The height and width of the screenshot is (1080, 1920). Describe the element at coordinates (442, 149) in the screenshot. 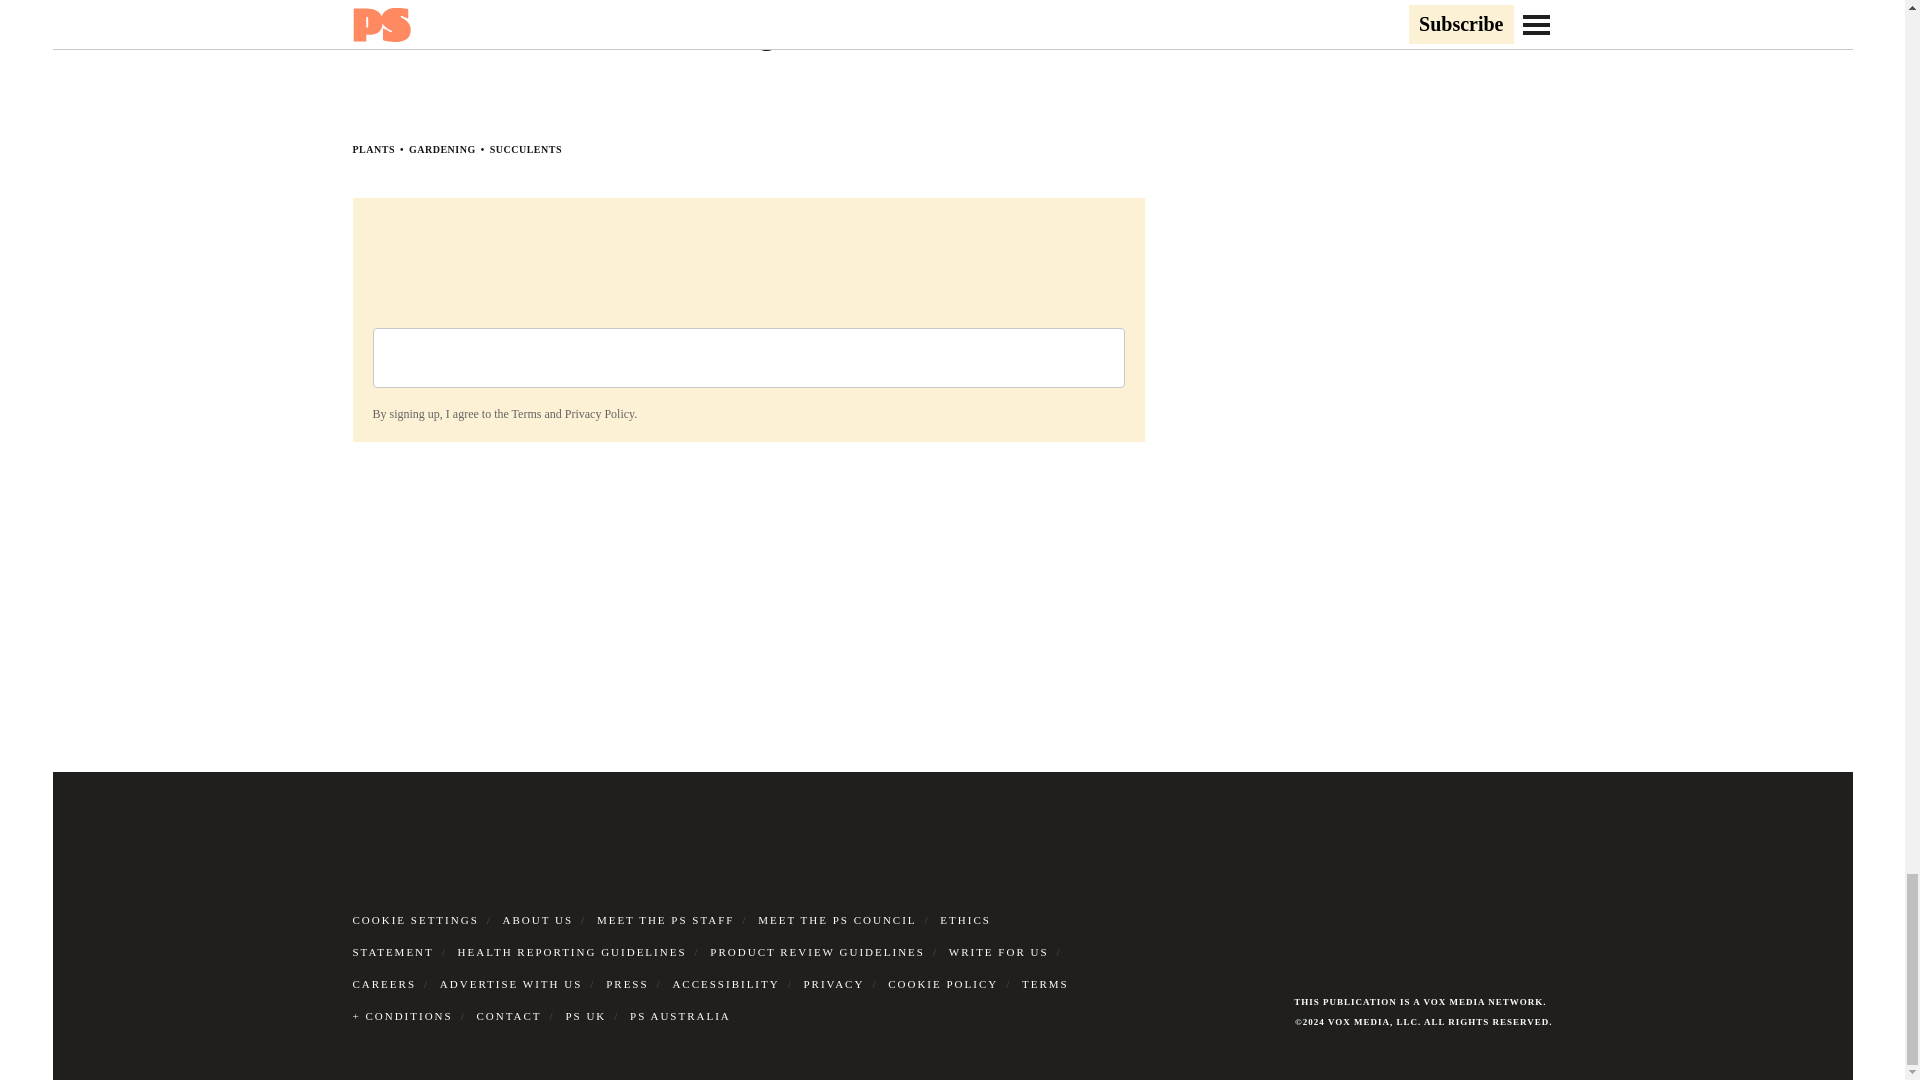

I see `GARDENING` at that location.